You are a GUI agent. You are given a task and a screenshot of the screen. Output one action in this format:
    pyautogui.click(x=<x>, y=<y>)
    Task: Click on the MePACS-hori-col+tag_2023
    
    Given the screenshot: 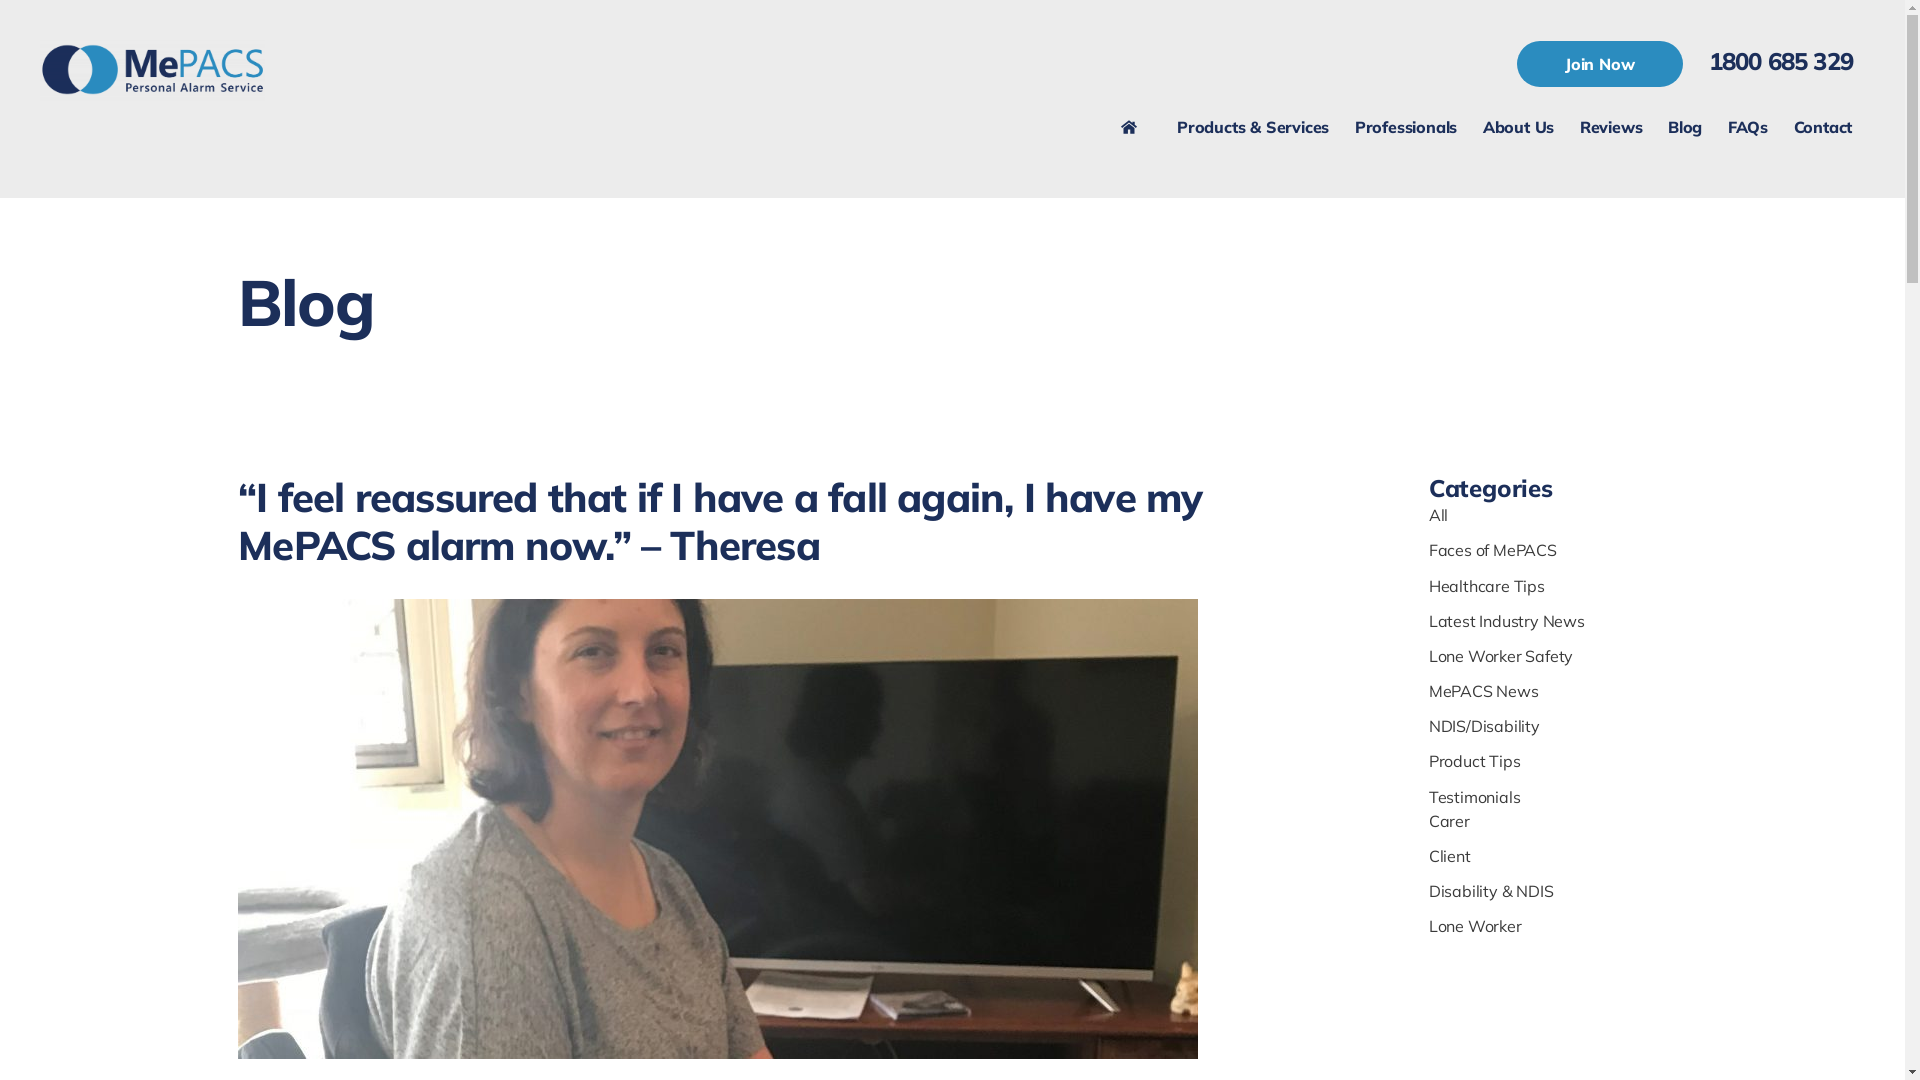 What is the action you would take?
    pyautogui.click(x=152, y=70)
    